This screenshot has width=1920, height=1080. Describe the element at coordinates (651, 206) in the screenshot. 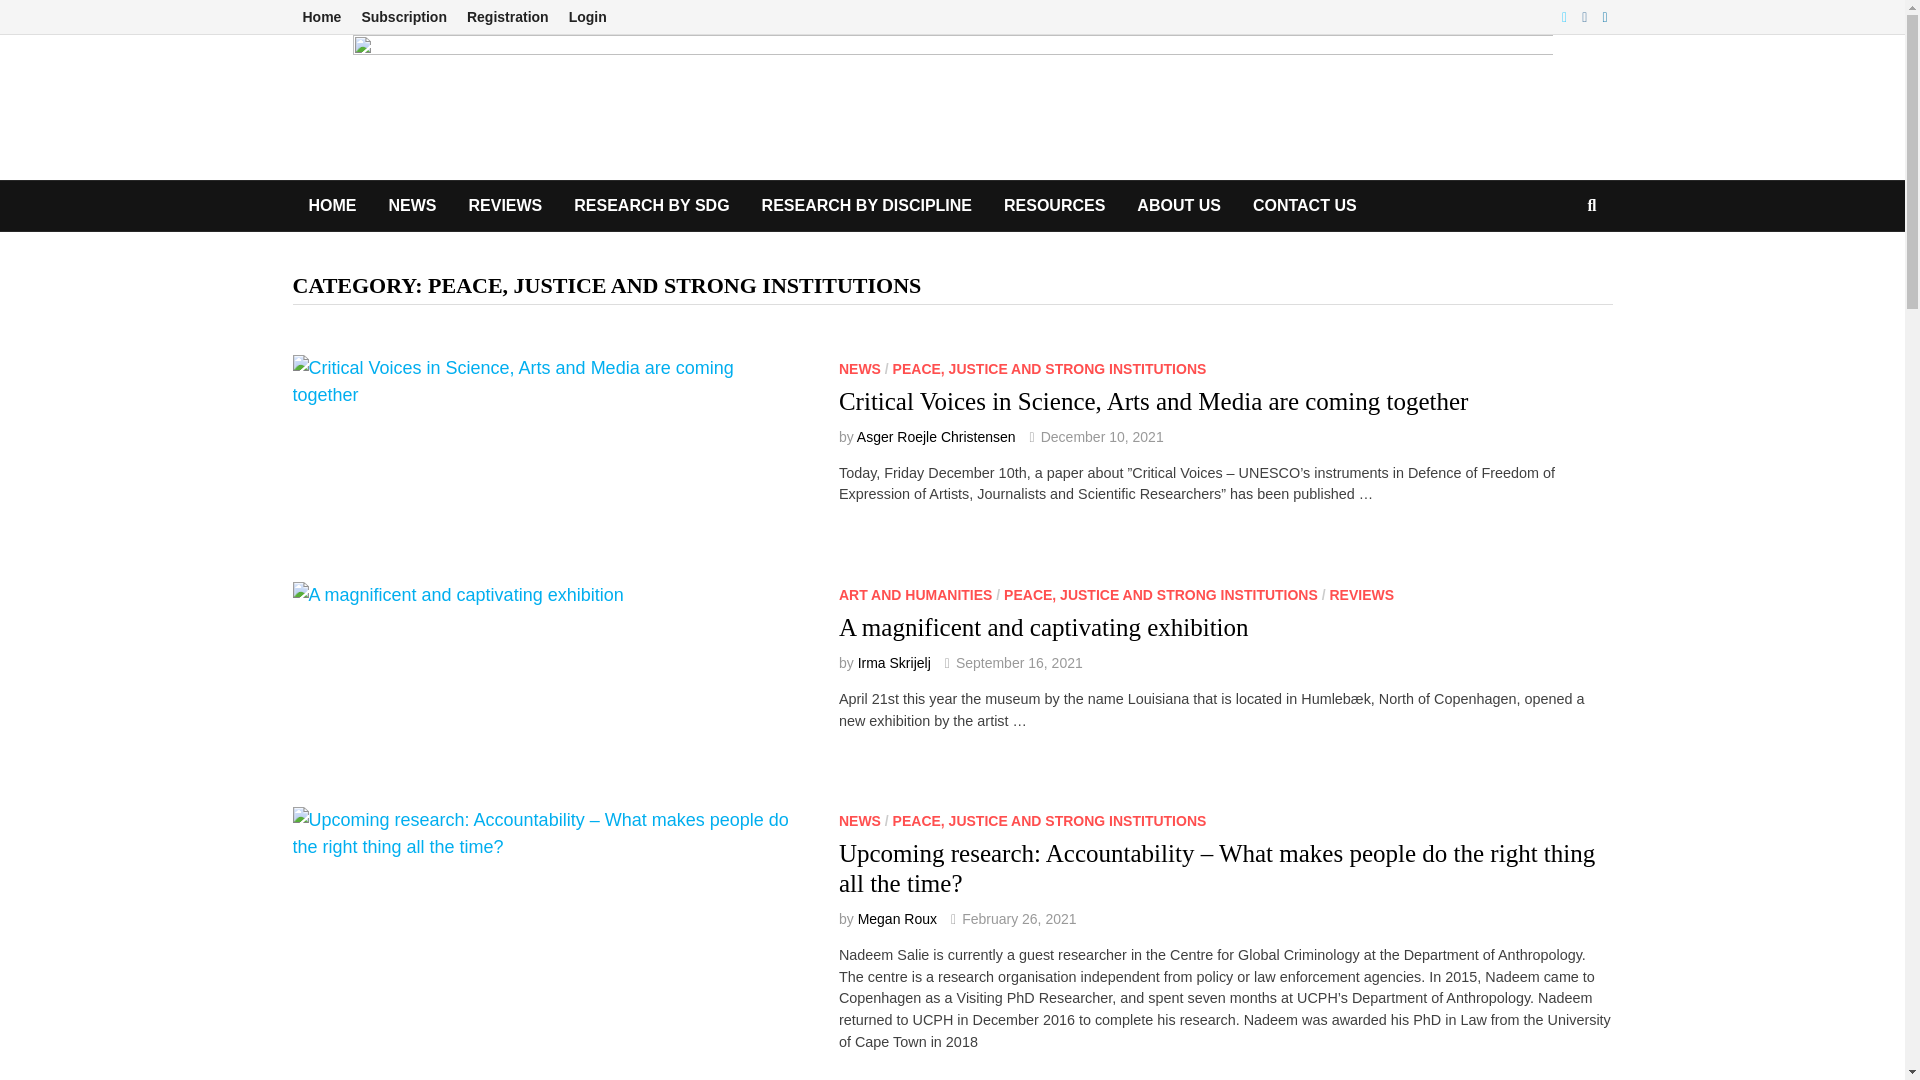

I see `RESEARCH BY SDG` at that location.